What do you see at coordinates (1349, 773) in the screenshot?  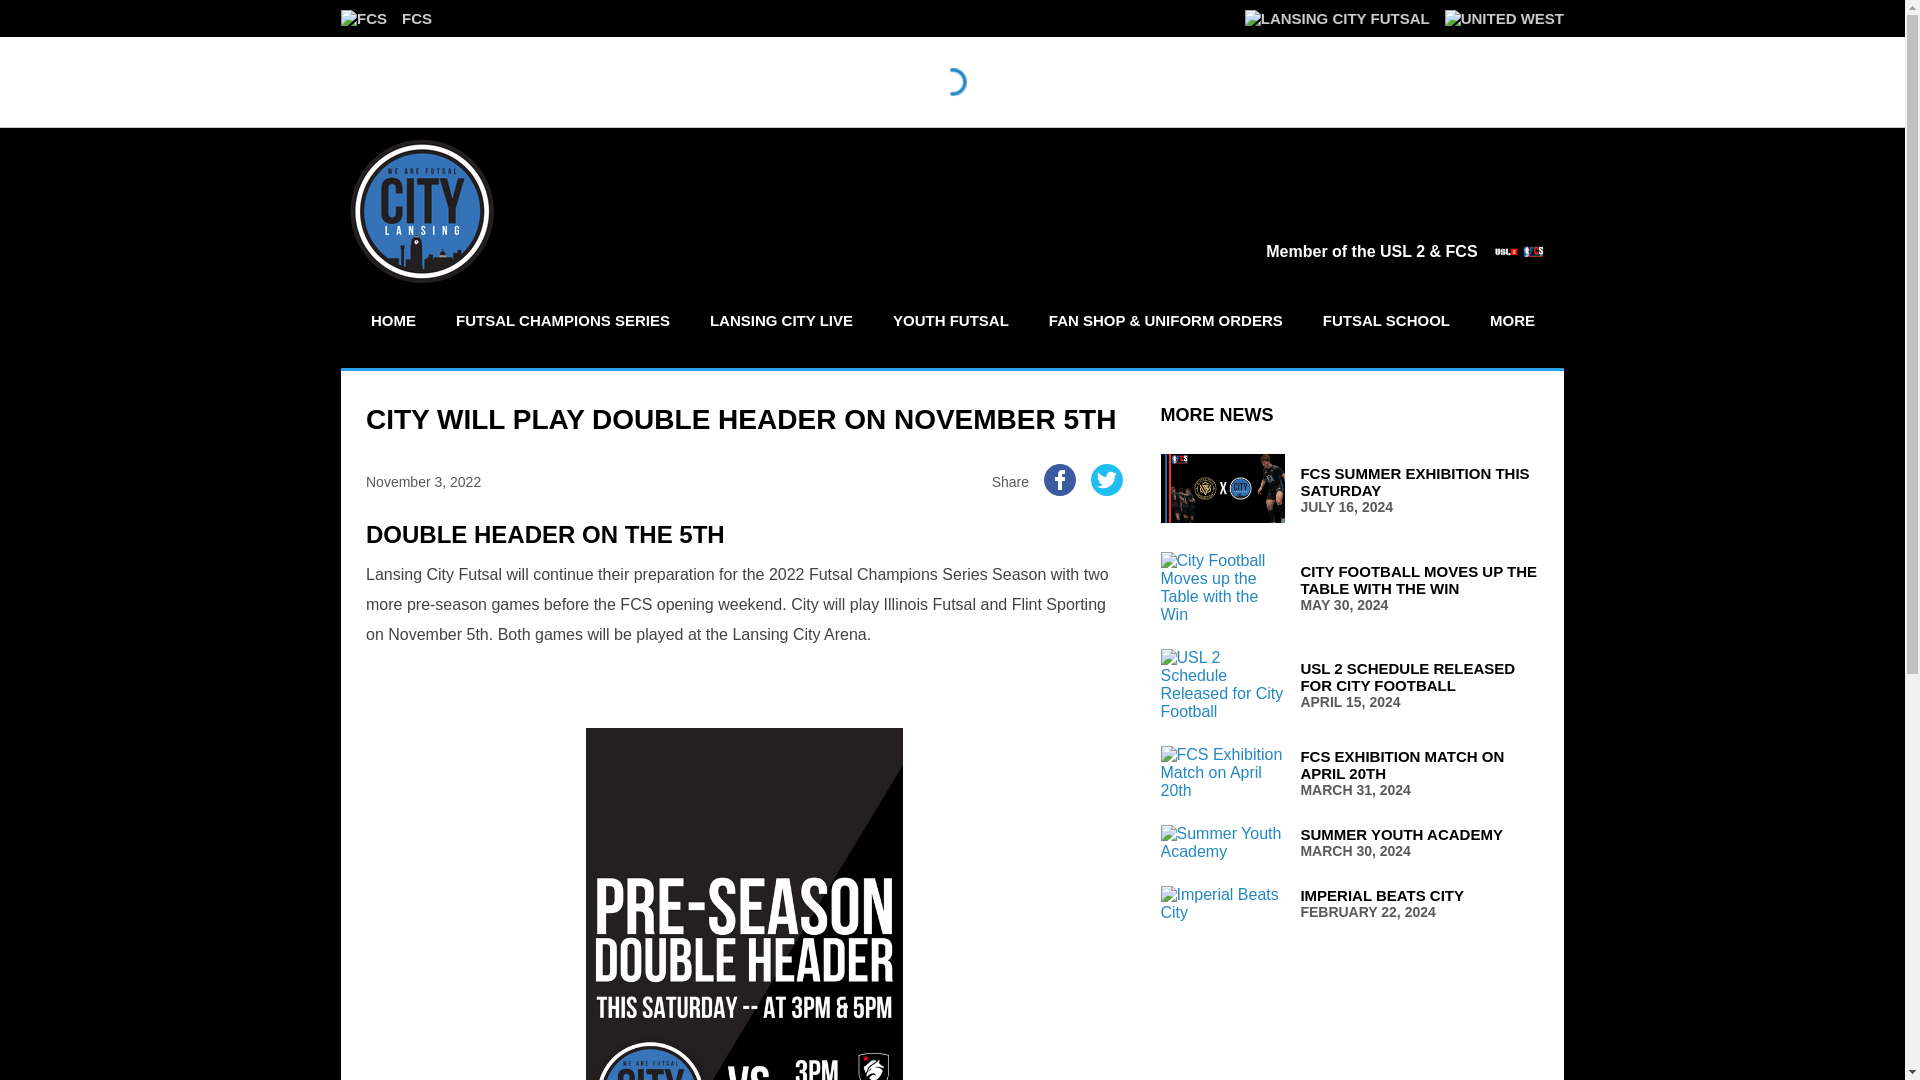 I see `FCS` at bounding box center [1349, 773].